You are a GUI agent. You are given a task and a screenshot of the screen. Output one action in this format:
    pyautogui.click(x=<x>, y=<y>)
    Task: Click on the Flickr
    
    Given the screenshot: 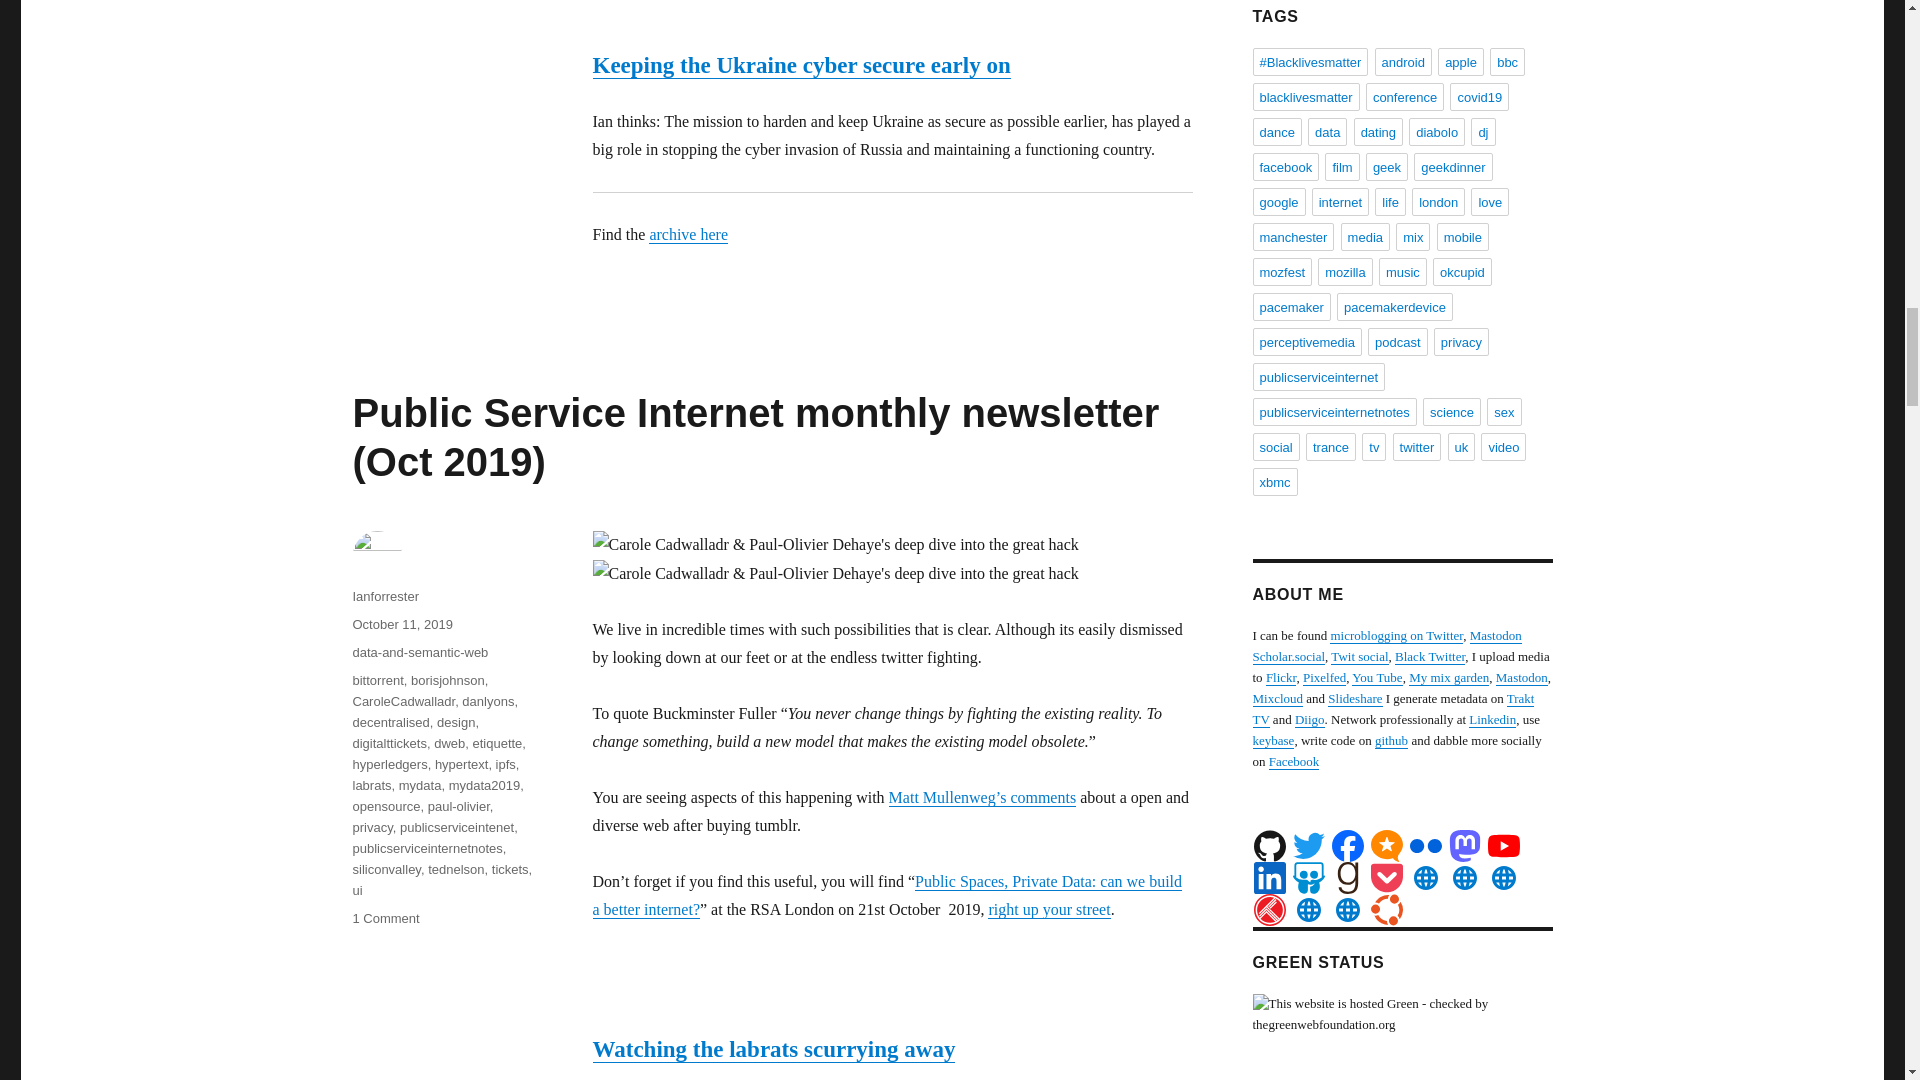 What is the action you would take?
    pyautogui.click(x=1425, y=846)
    